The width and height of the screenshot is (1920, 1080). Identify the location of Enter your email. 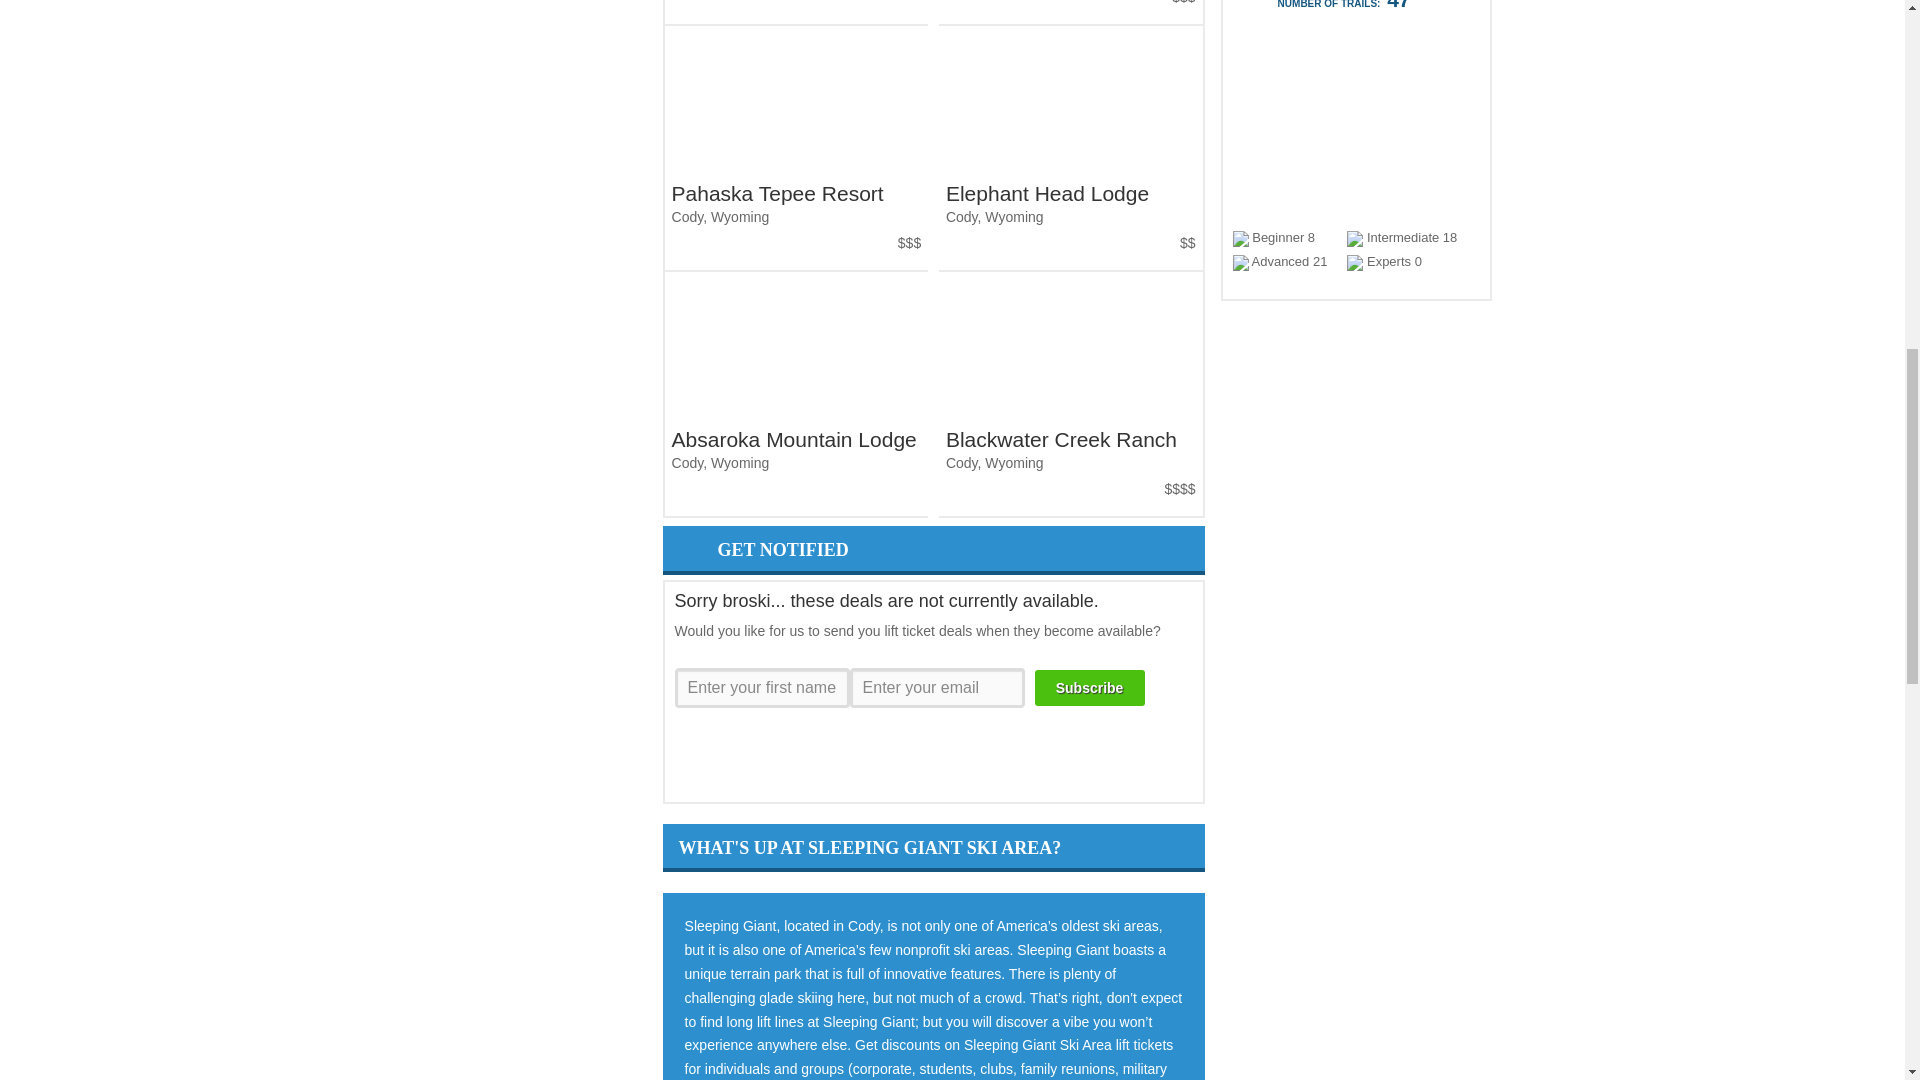
(938, 688).